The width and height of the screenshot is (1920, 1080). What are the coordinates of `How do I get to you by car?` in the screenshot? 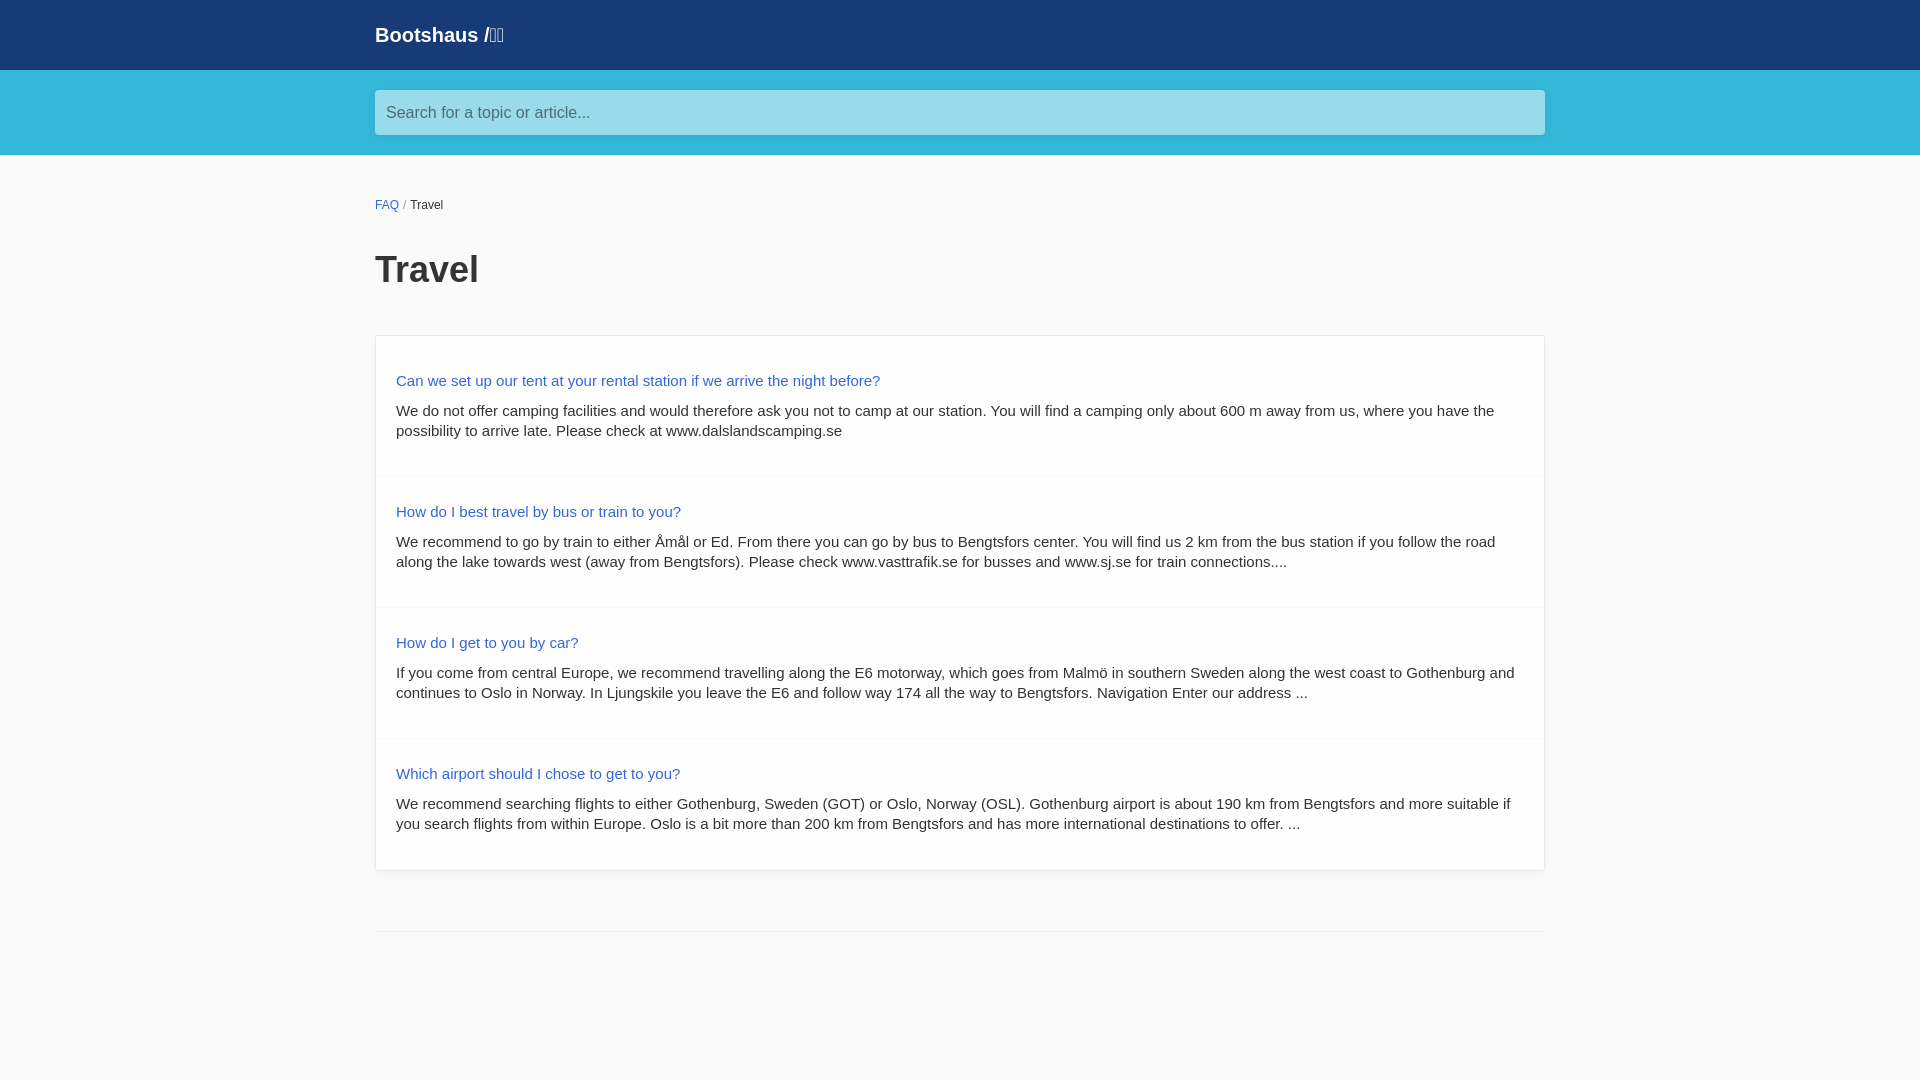 It's located at (487, 642).